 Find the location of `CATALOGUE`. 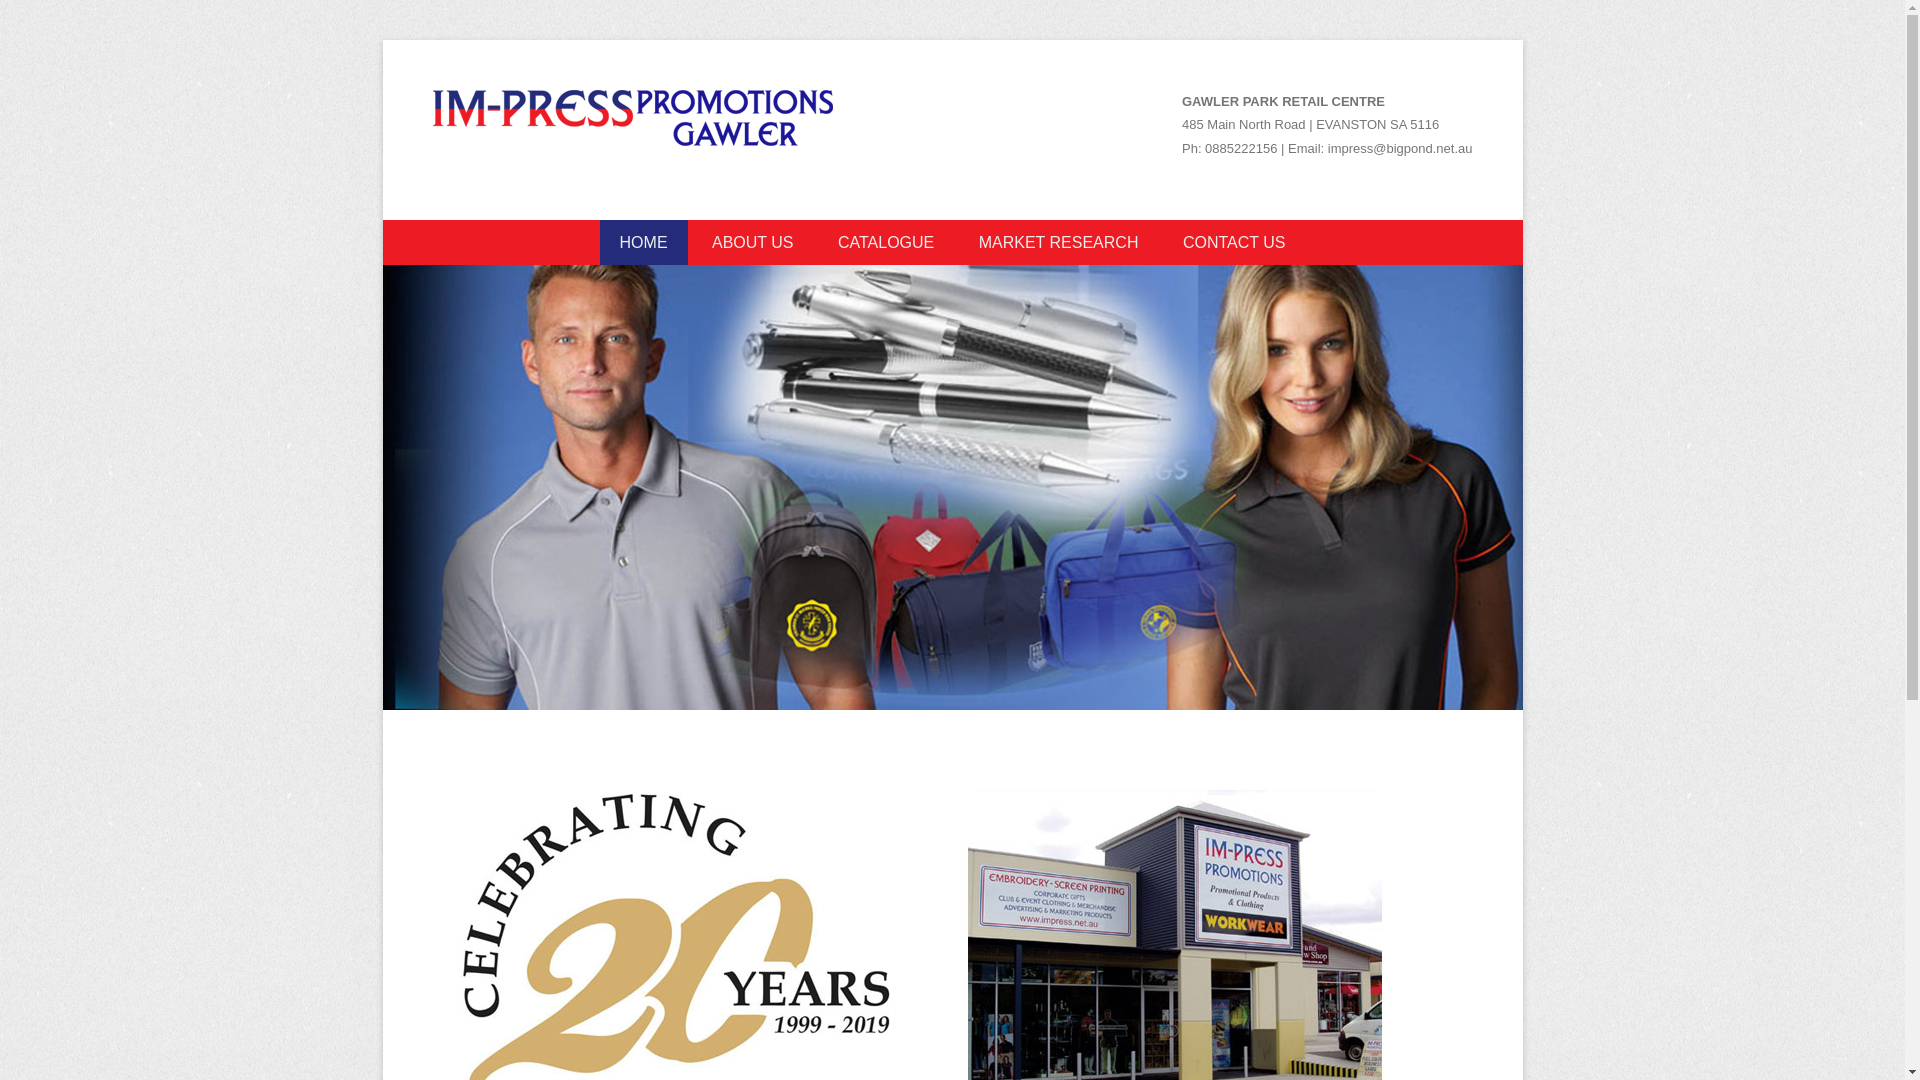

CATALOGUE is located at coordinates (886, 242).